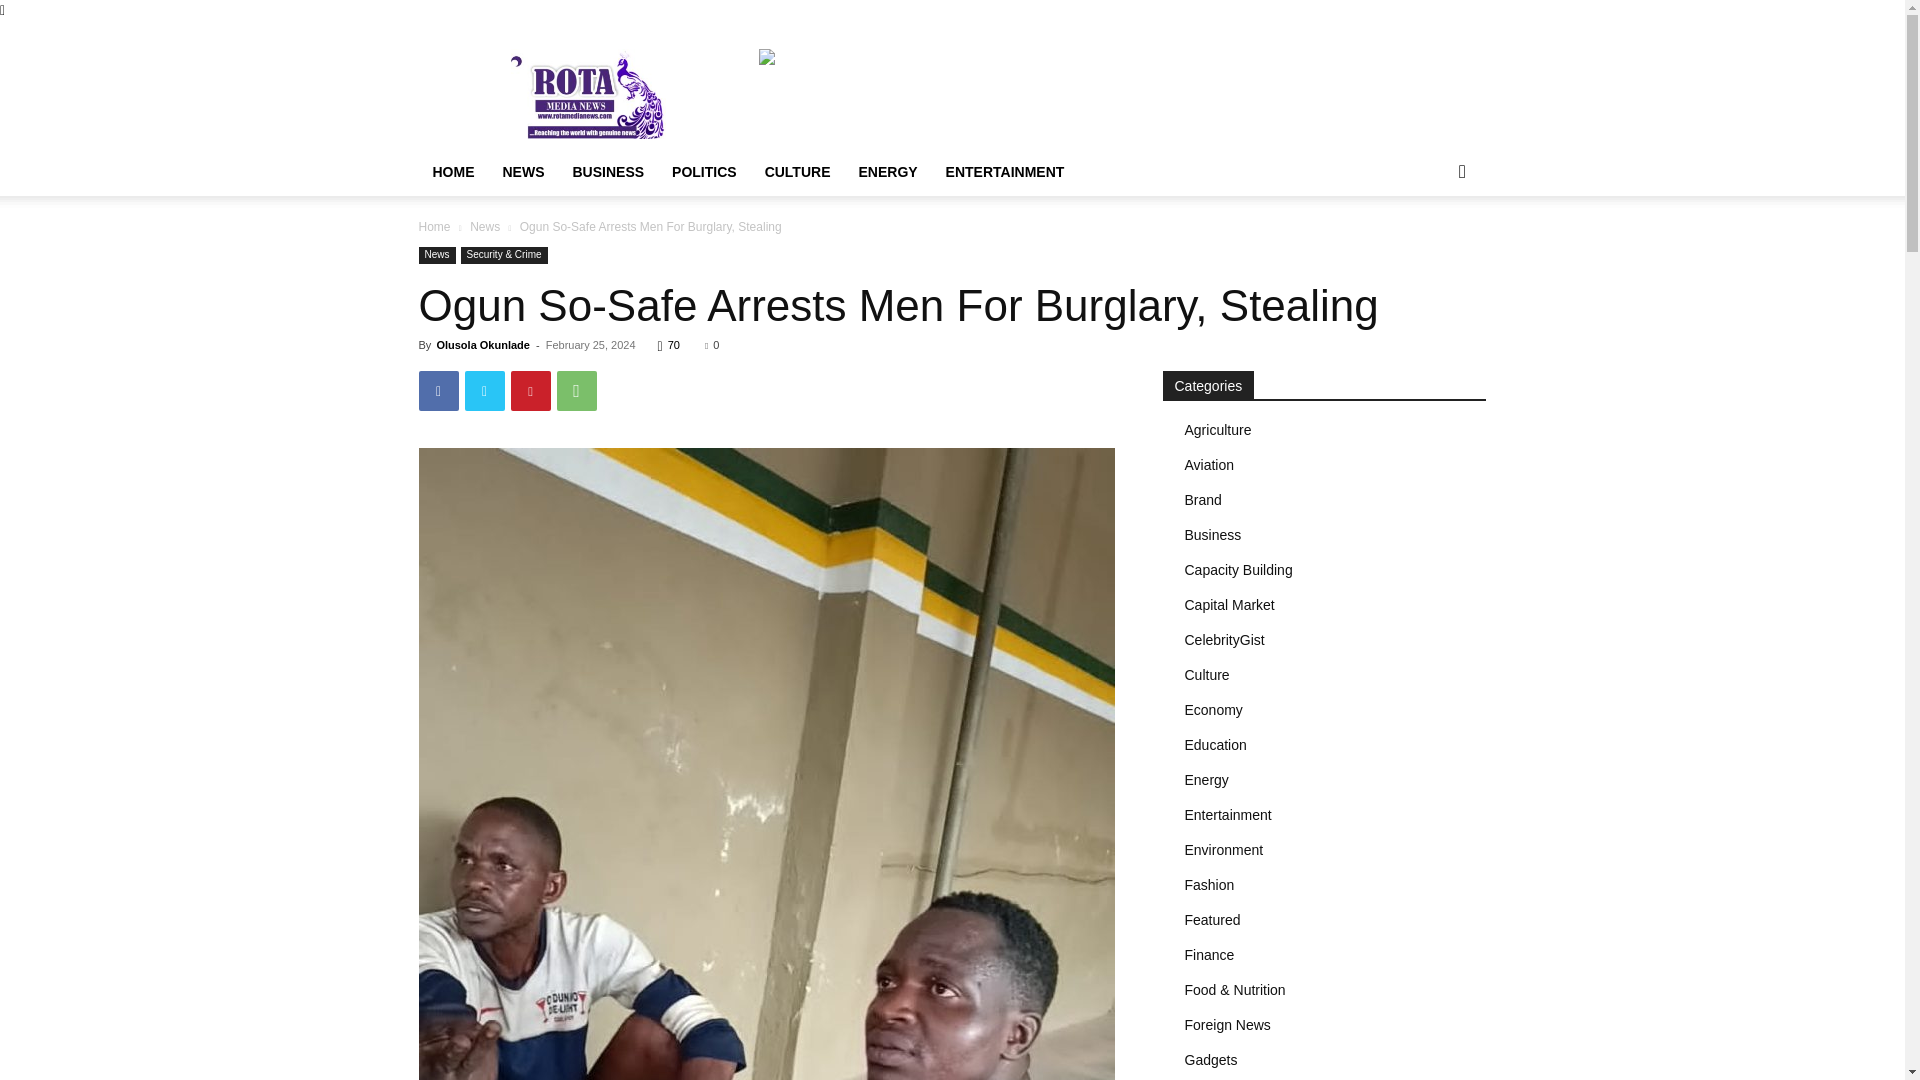 This screenshot has width=1920, height=1080. Describe the element at coordinates (484, 391) in the screenshot. I see `Twitter` at that location.